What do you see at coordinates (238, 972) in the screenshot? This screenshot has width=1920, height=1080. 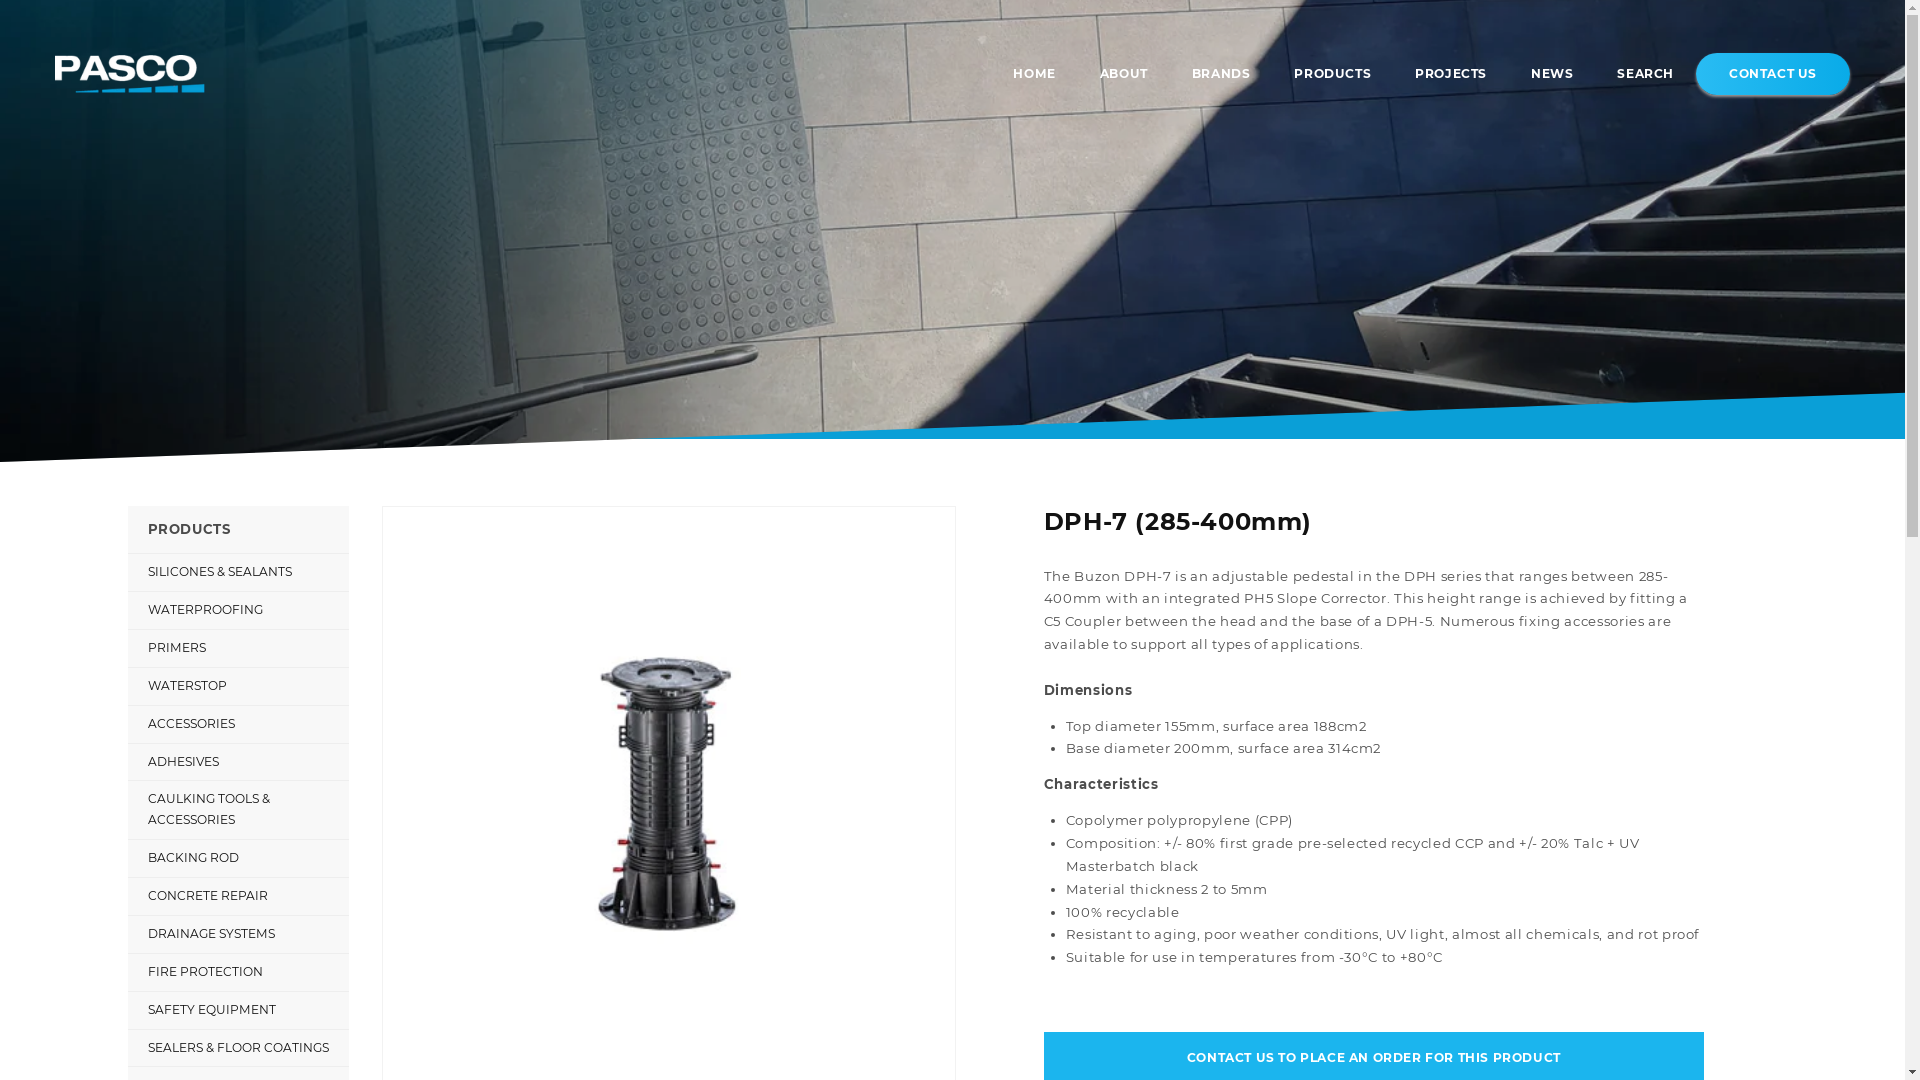 I see `FIRE PROTECTION` at bounding box center [238, 972].